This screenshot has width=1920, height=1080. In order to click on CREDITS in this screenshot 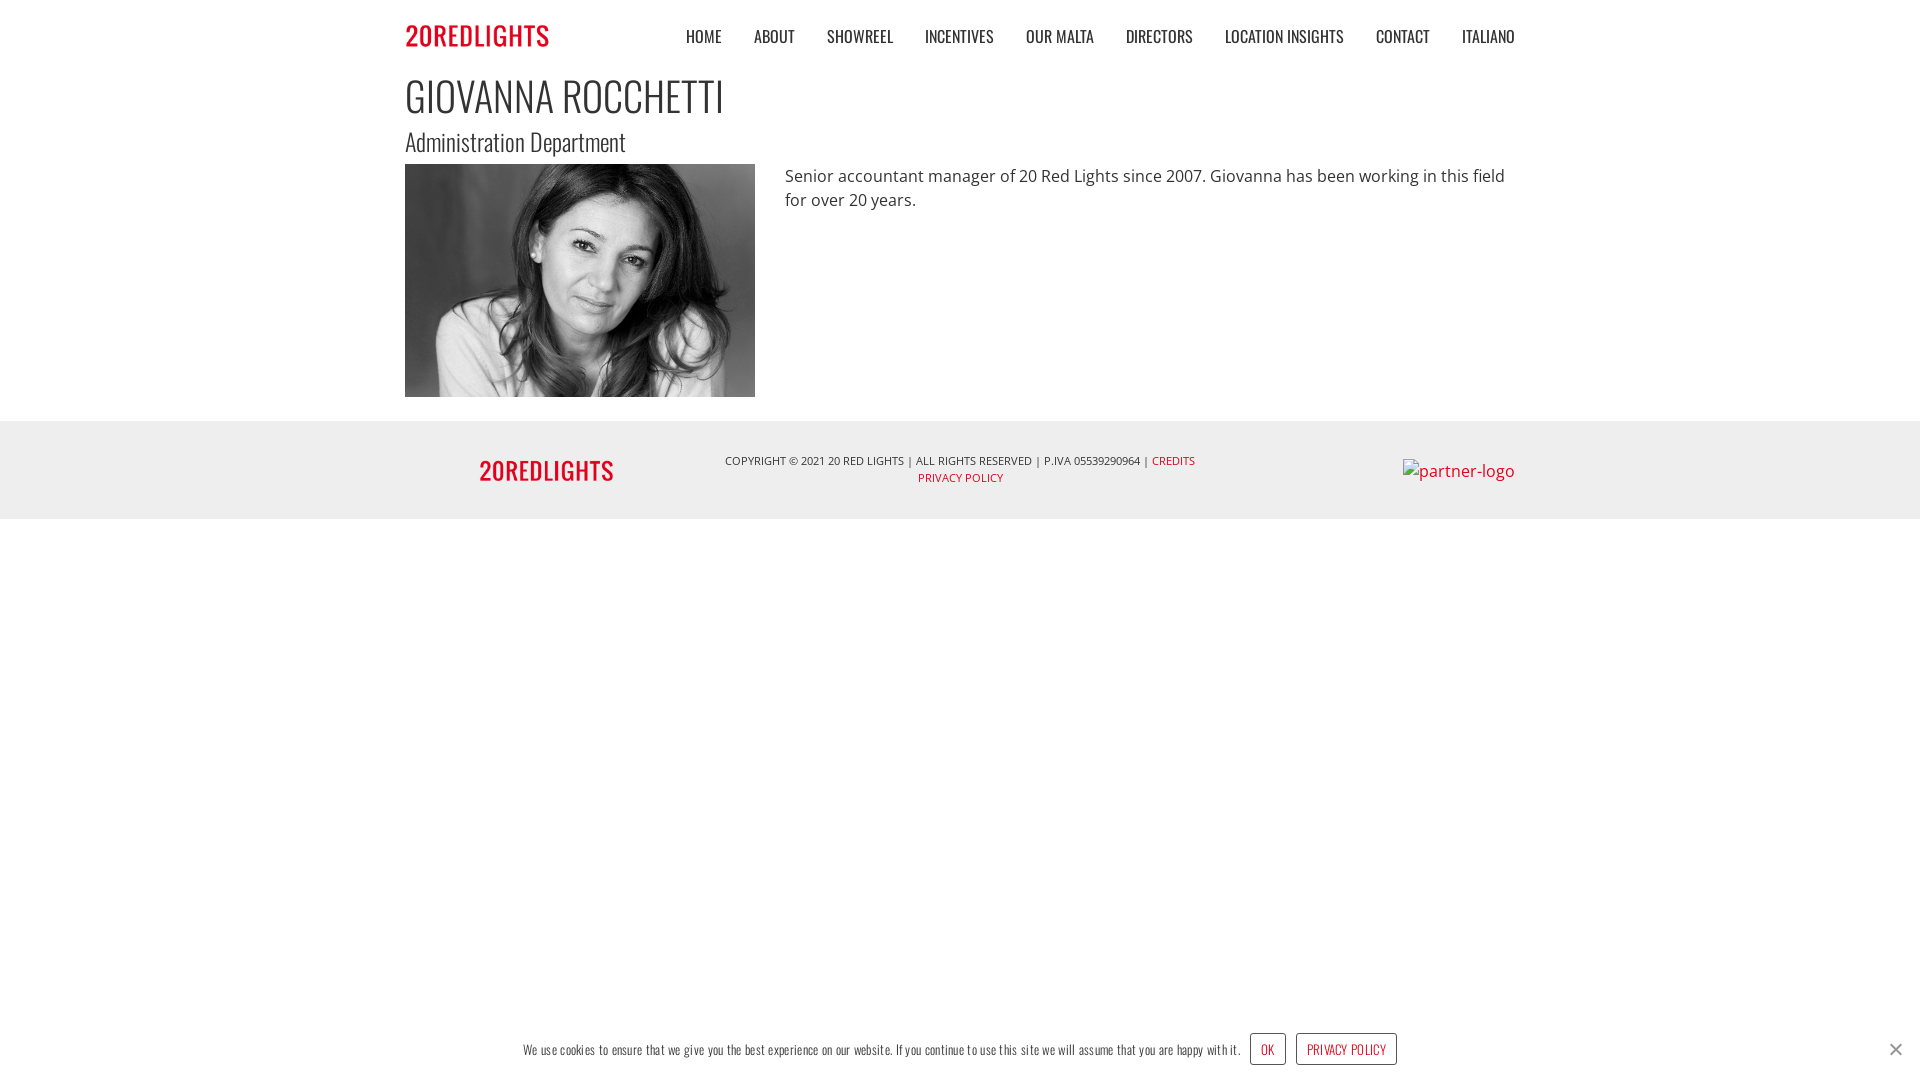, I will do `click(1174, 460)`.